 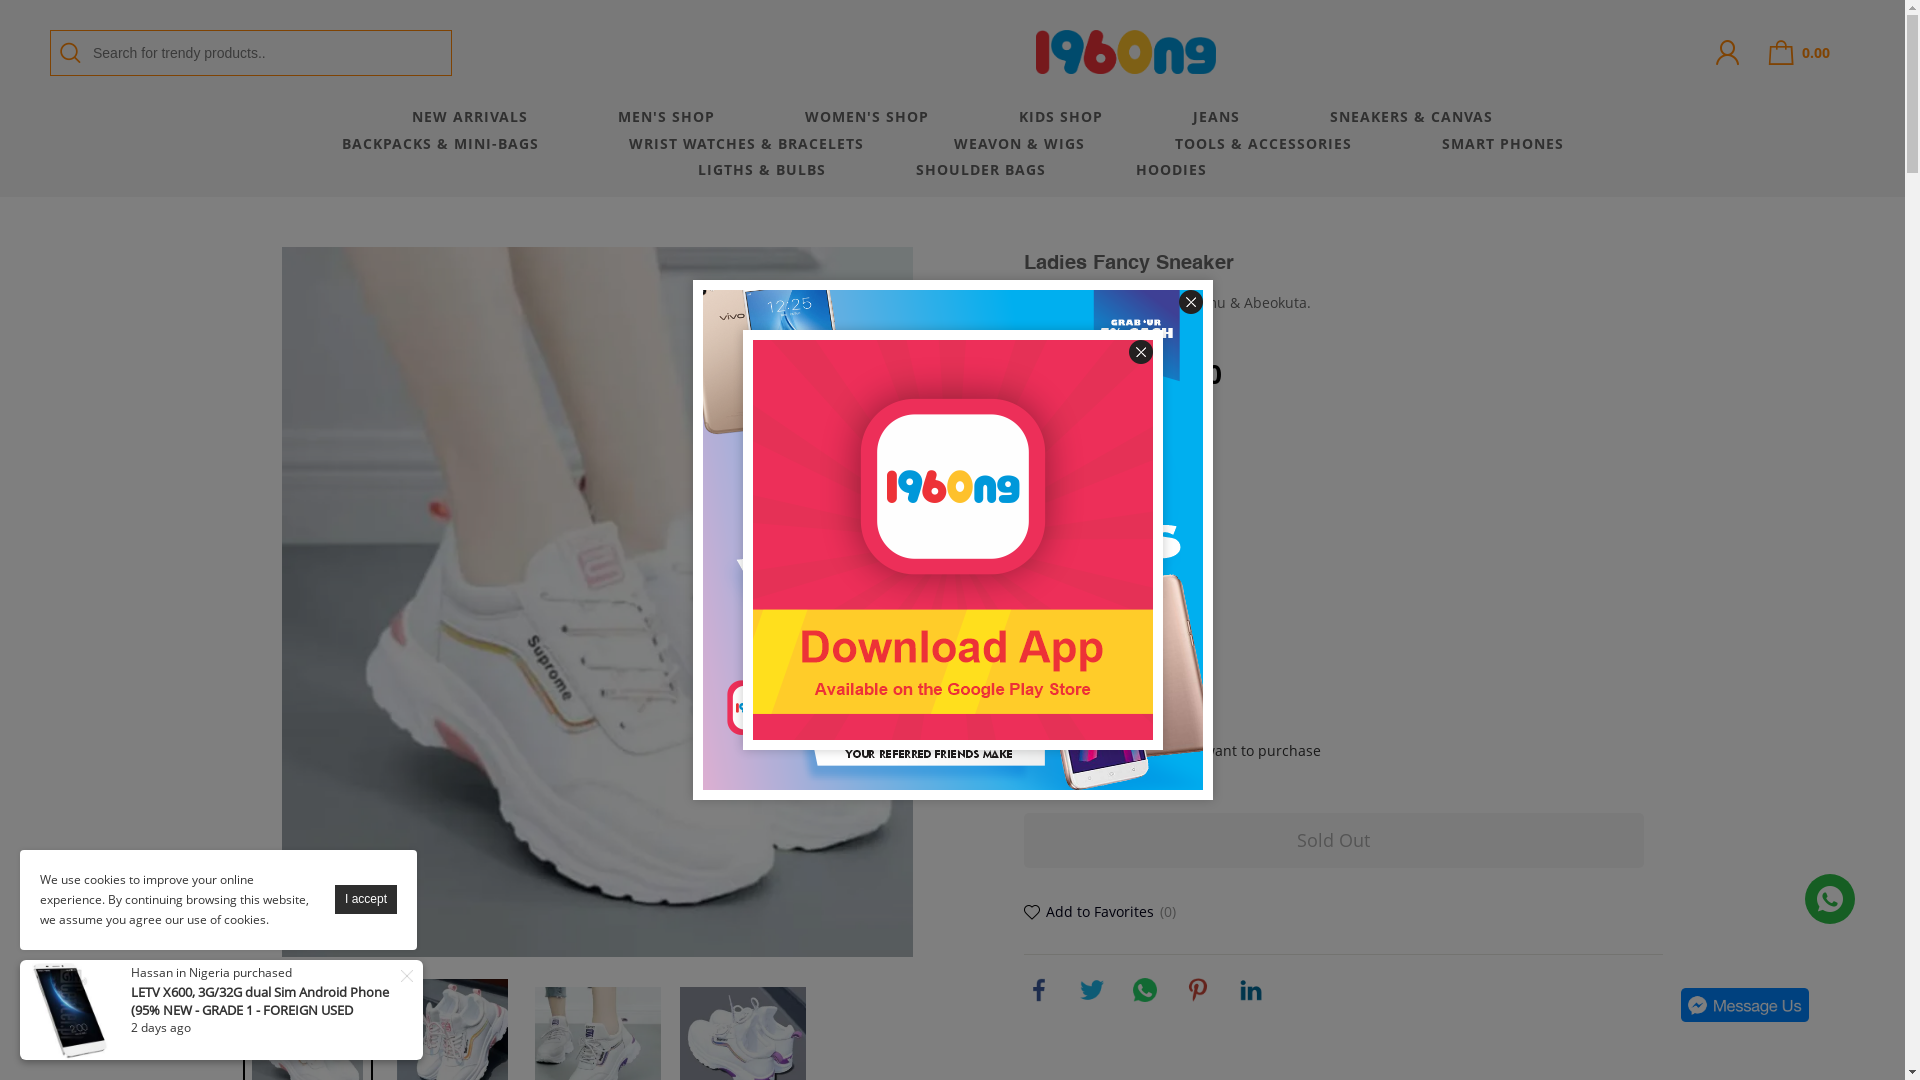 What do you see at coordinates (1197, 990) in the screenshot?
I see `pinterest` at bounding box center [1197, 990].